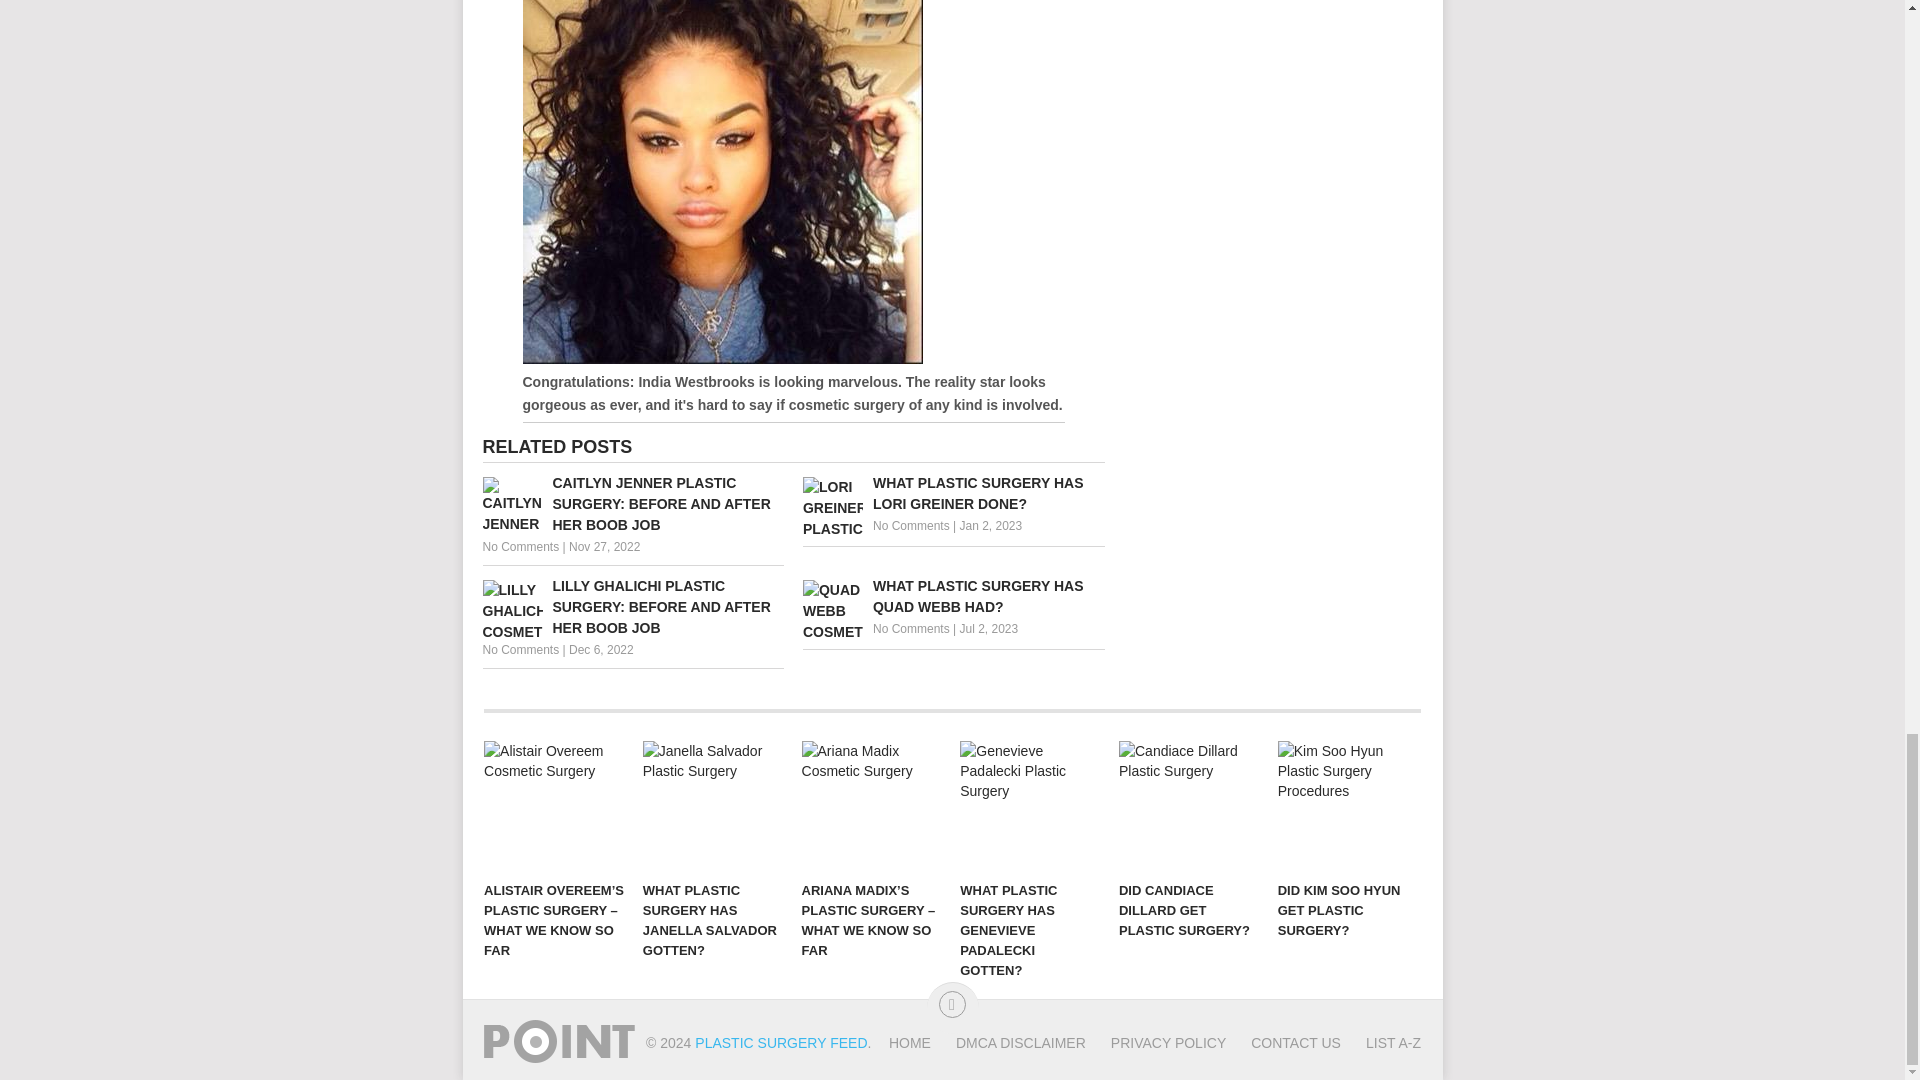  What do you see at coordinates (954, 494) in the screenshot?
I see `What Plastic Surgery Has Lori Greiner Done?` at bounding box center [954, 494].